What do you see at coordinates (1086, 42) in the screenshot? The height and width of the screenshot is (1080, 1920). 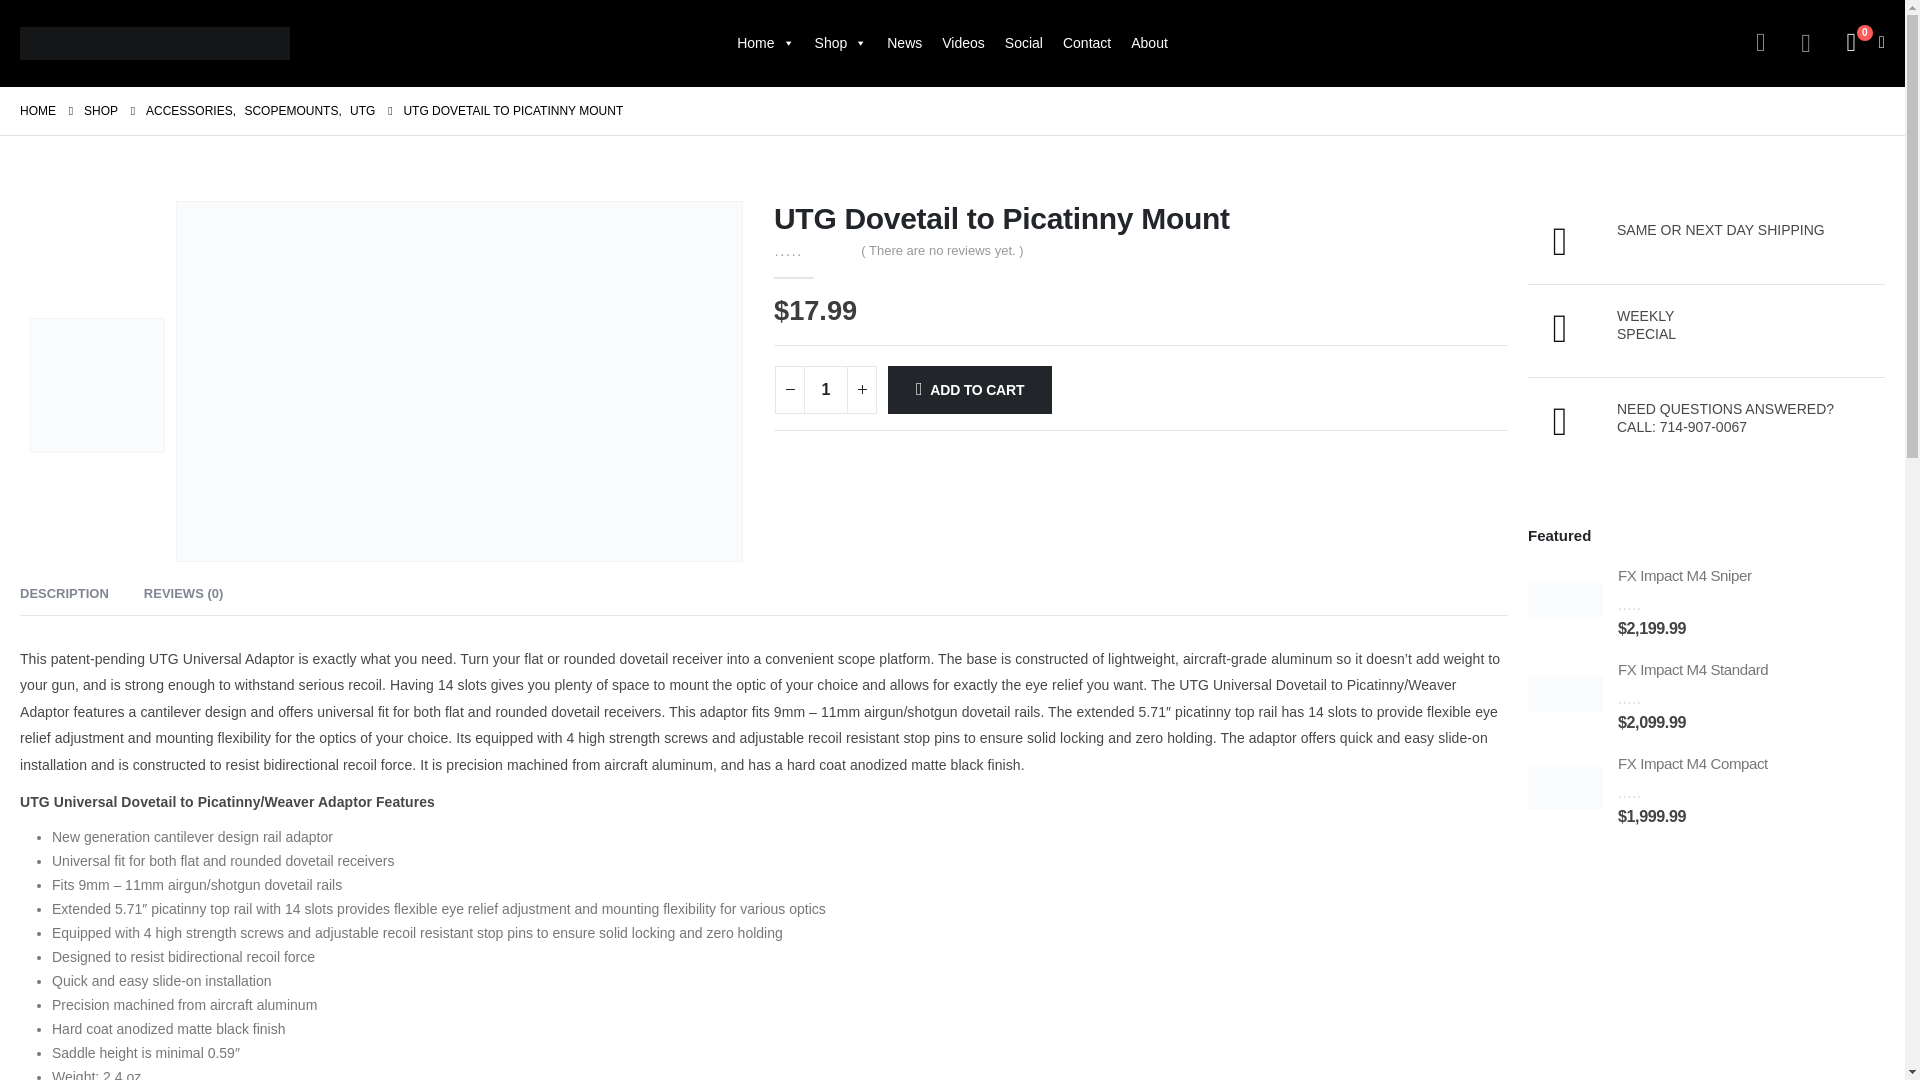 I see `Contact` at bounding box center [1086, 42].